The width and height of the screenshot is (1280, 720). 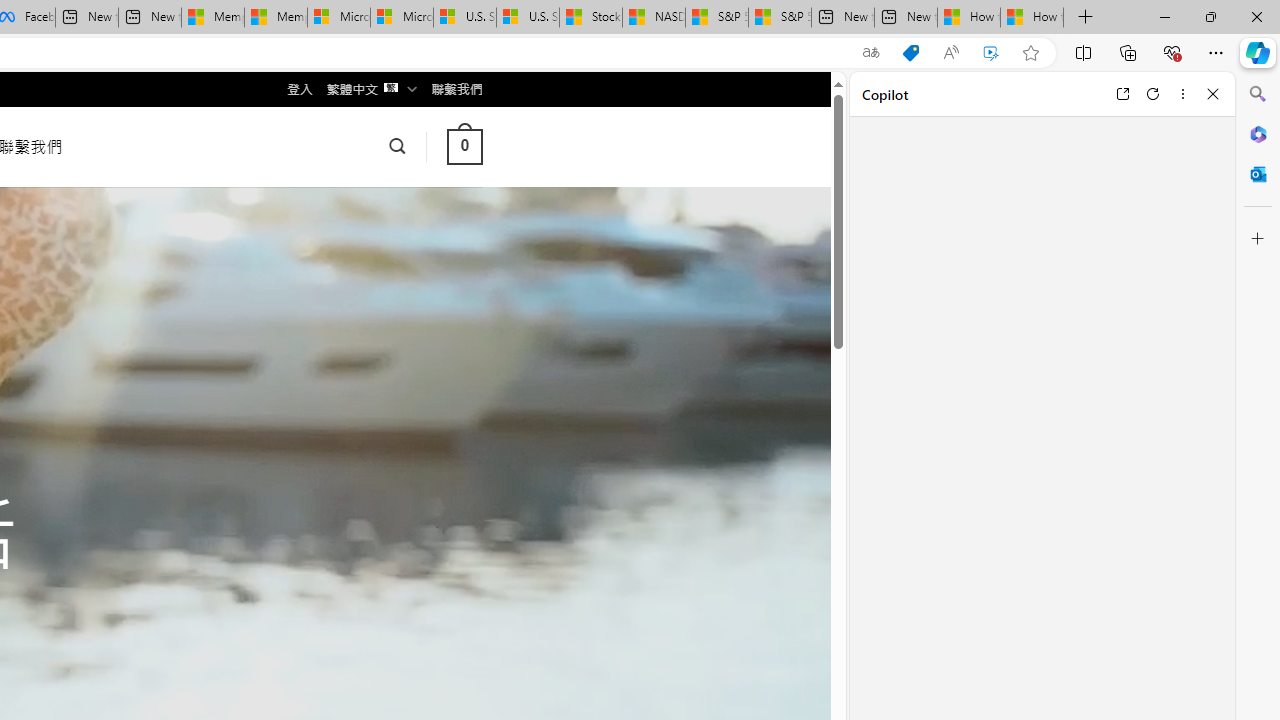 What do you see at coordinates (464, 146) in the screenshot?
I see ` 0 ` at bounding box center [464, 146].